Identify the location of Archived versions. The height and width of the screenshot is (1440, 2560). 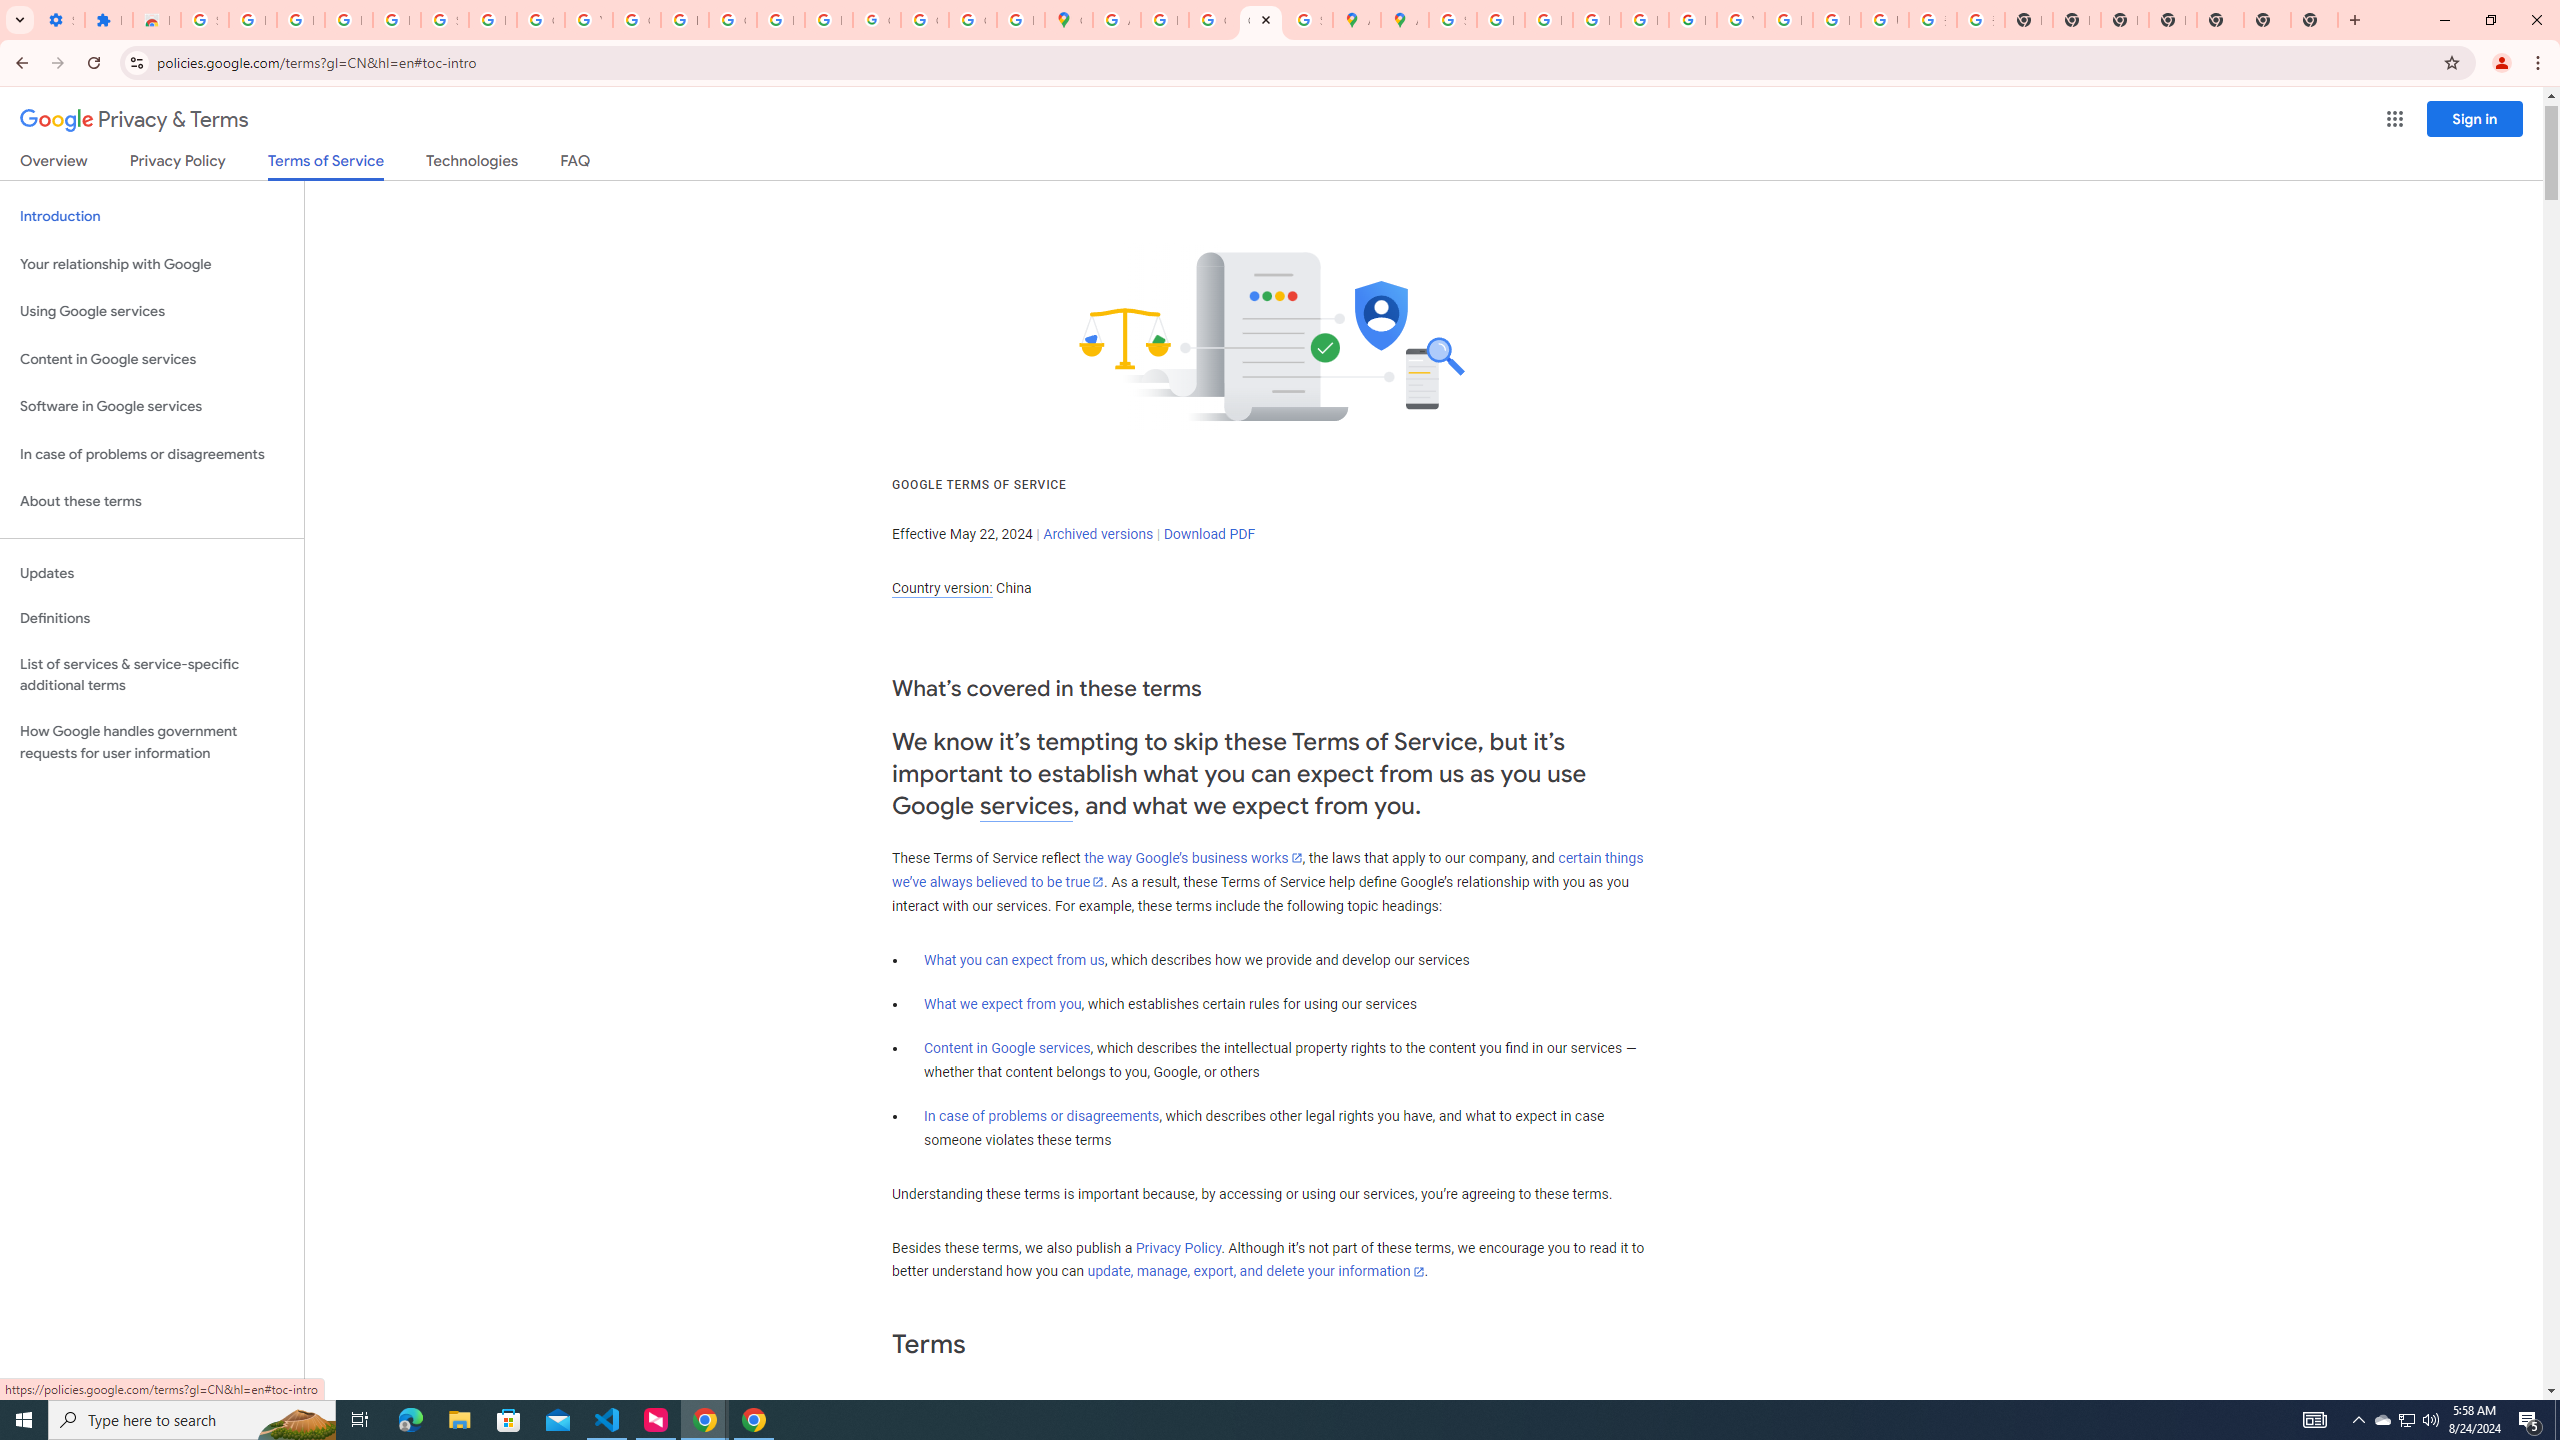
(1098, 534).